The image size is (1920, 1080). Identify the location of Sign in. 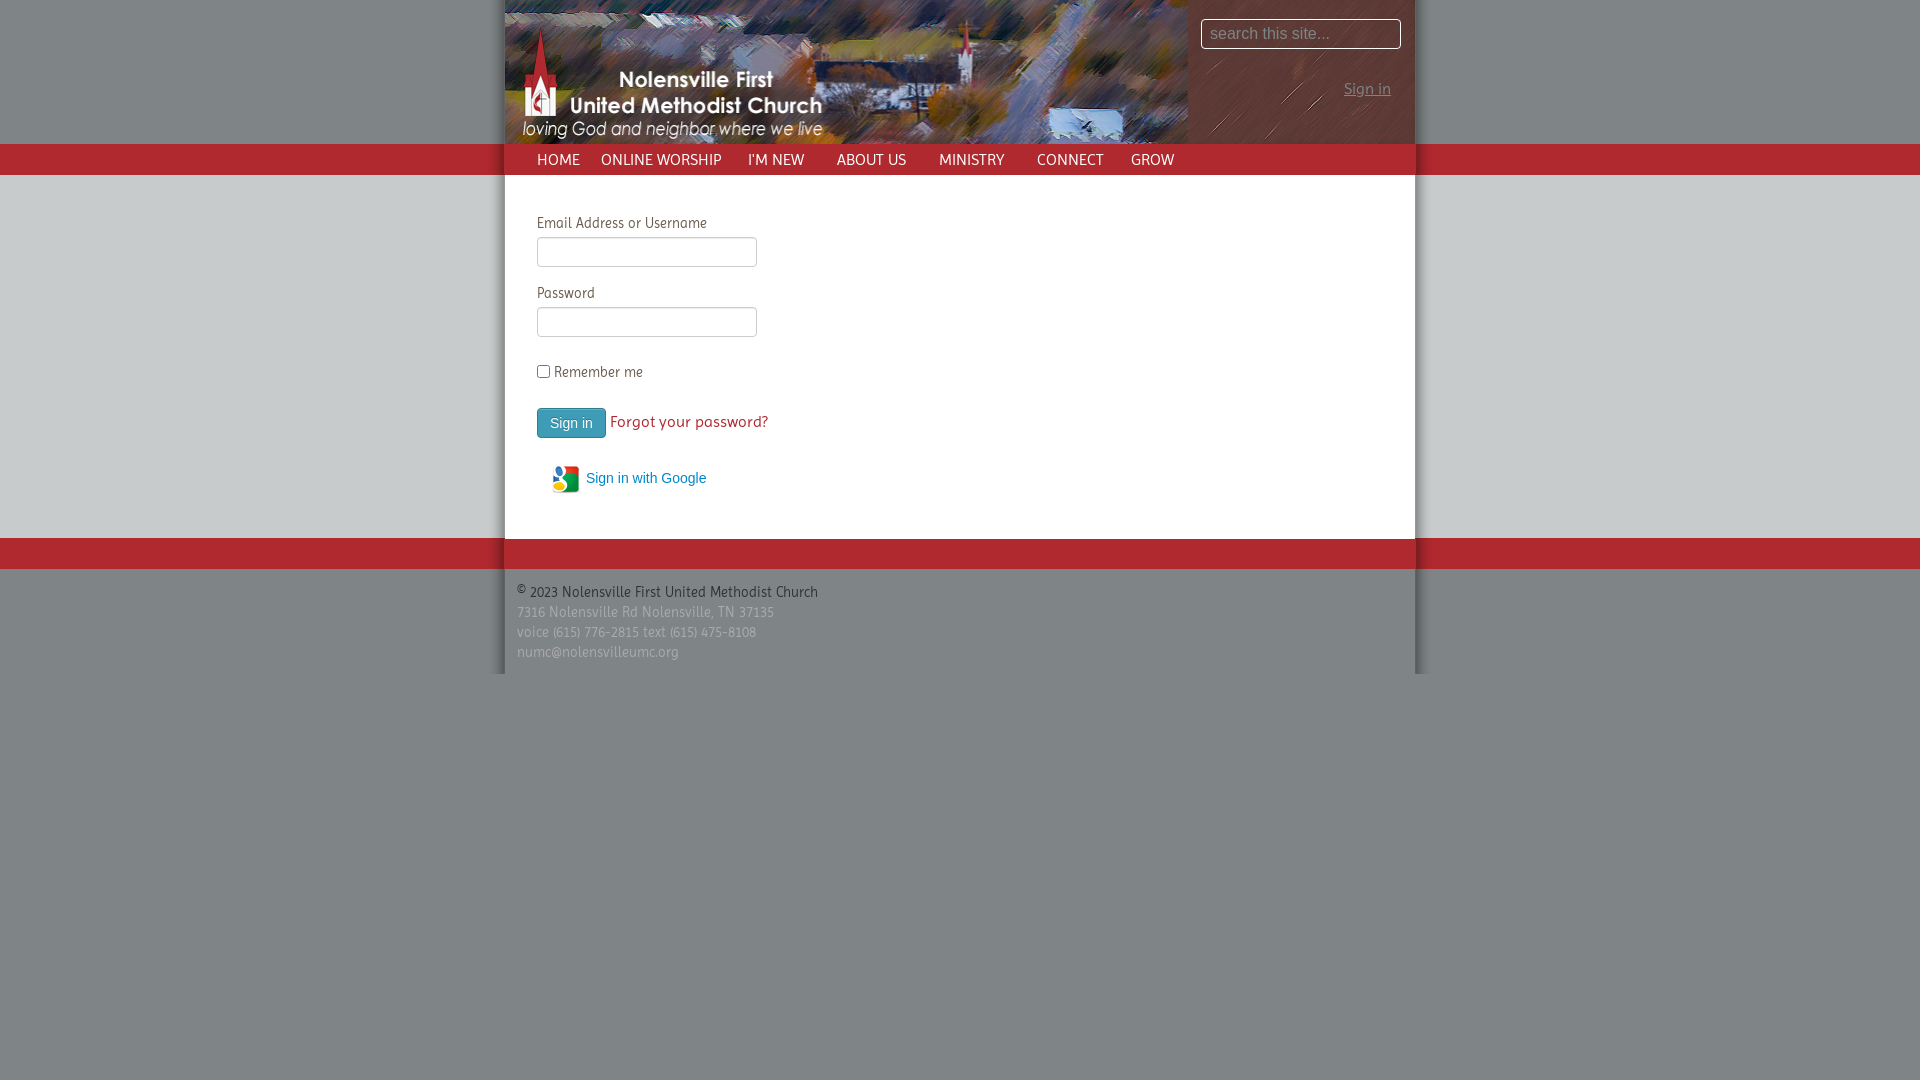
(572, 423).